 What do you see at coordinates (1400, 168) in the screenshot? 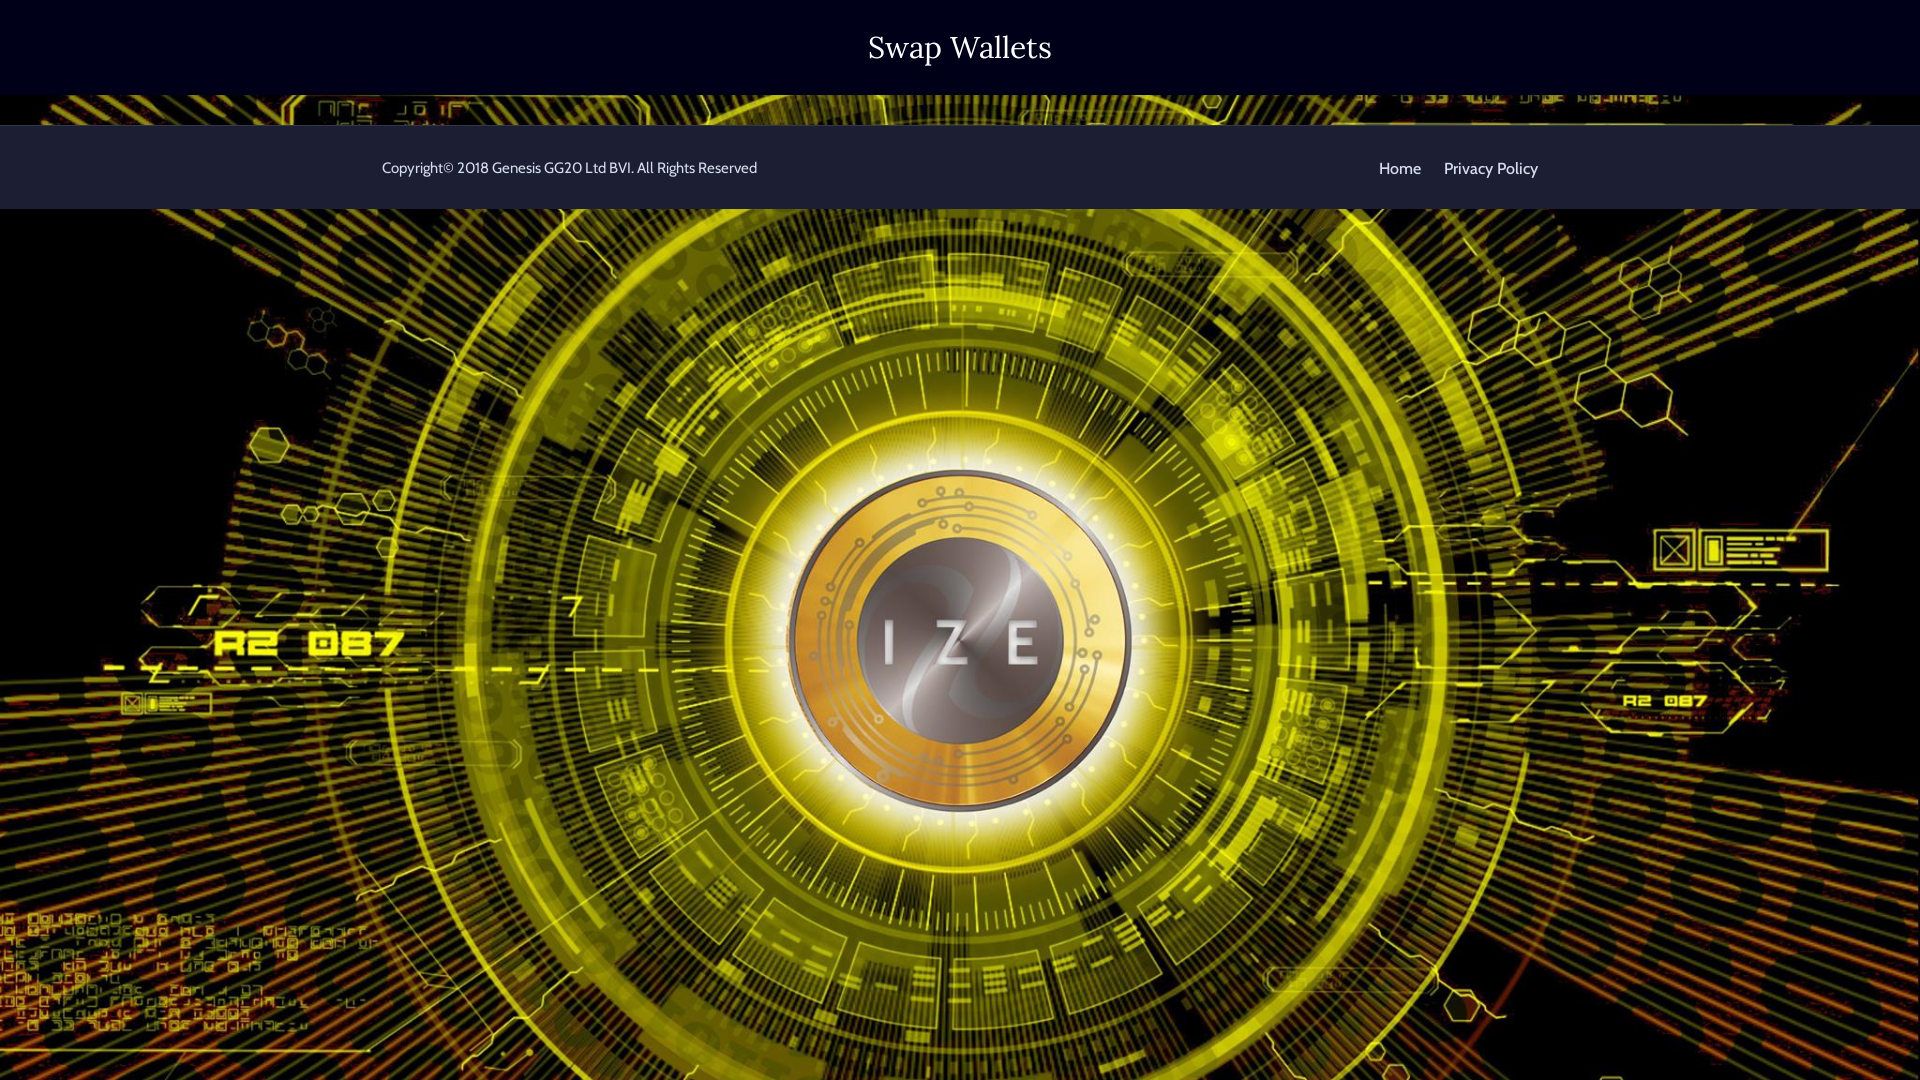
I see `Home` at bounding box center [1400, 168].